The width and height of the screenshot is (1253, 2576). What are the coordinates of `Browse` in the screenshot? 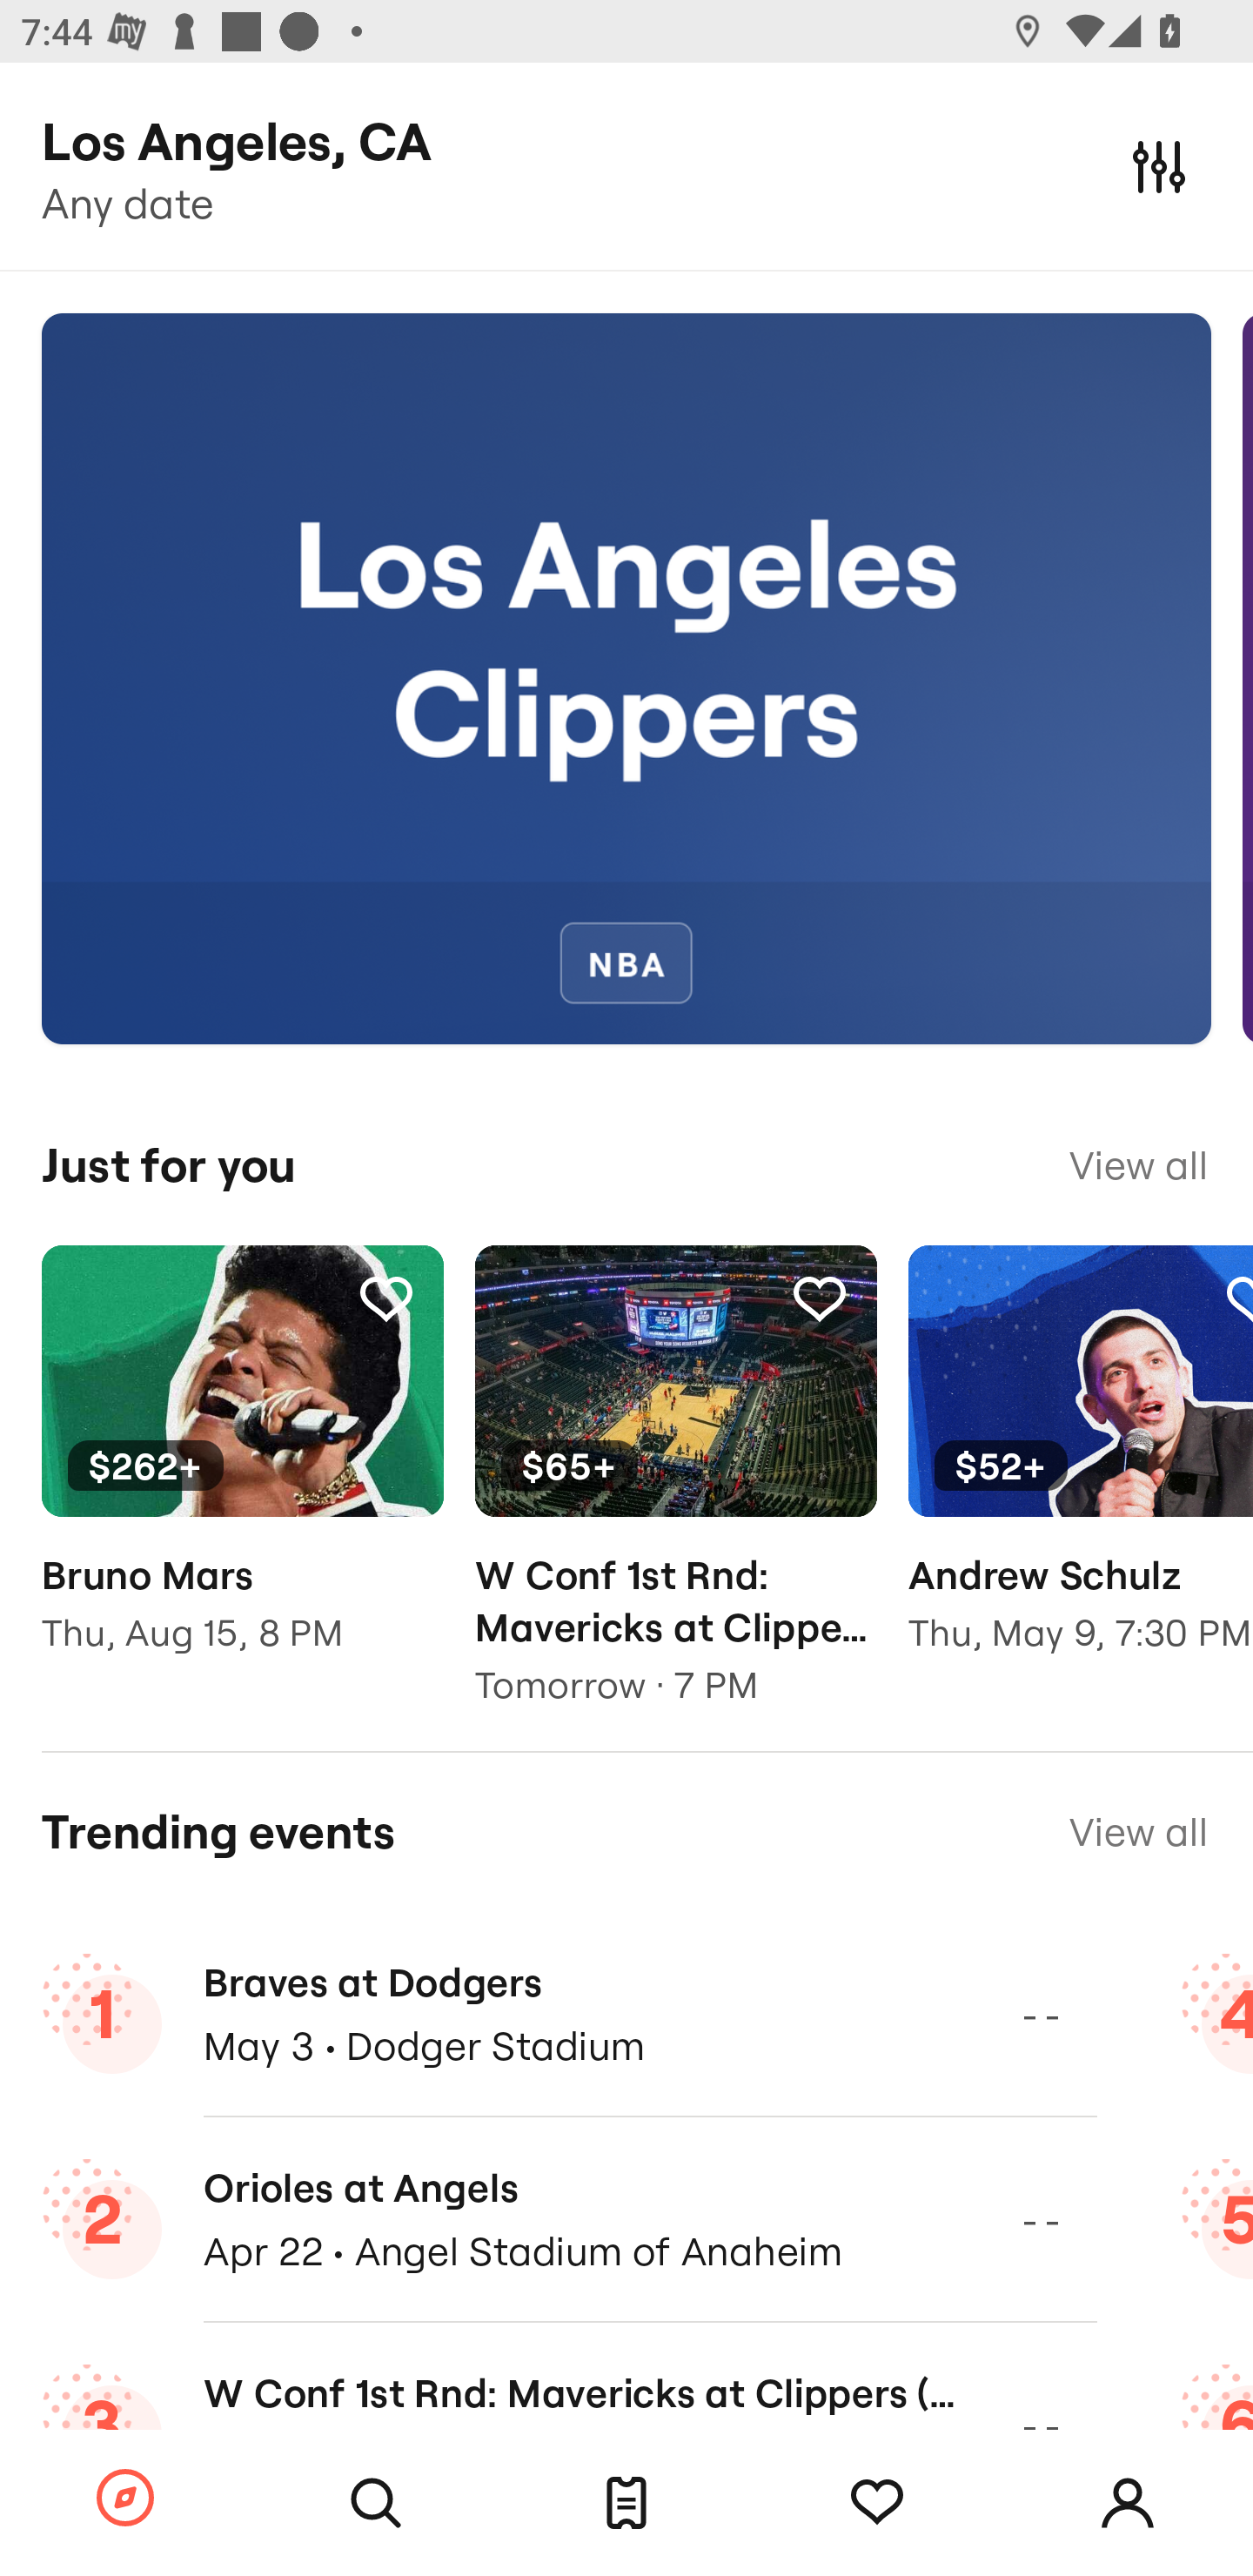 It's located at (125, 2499).